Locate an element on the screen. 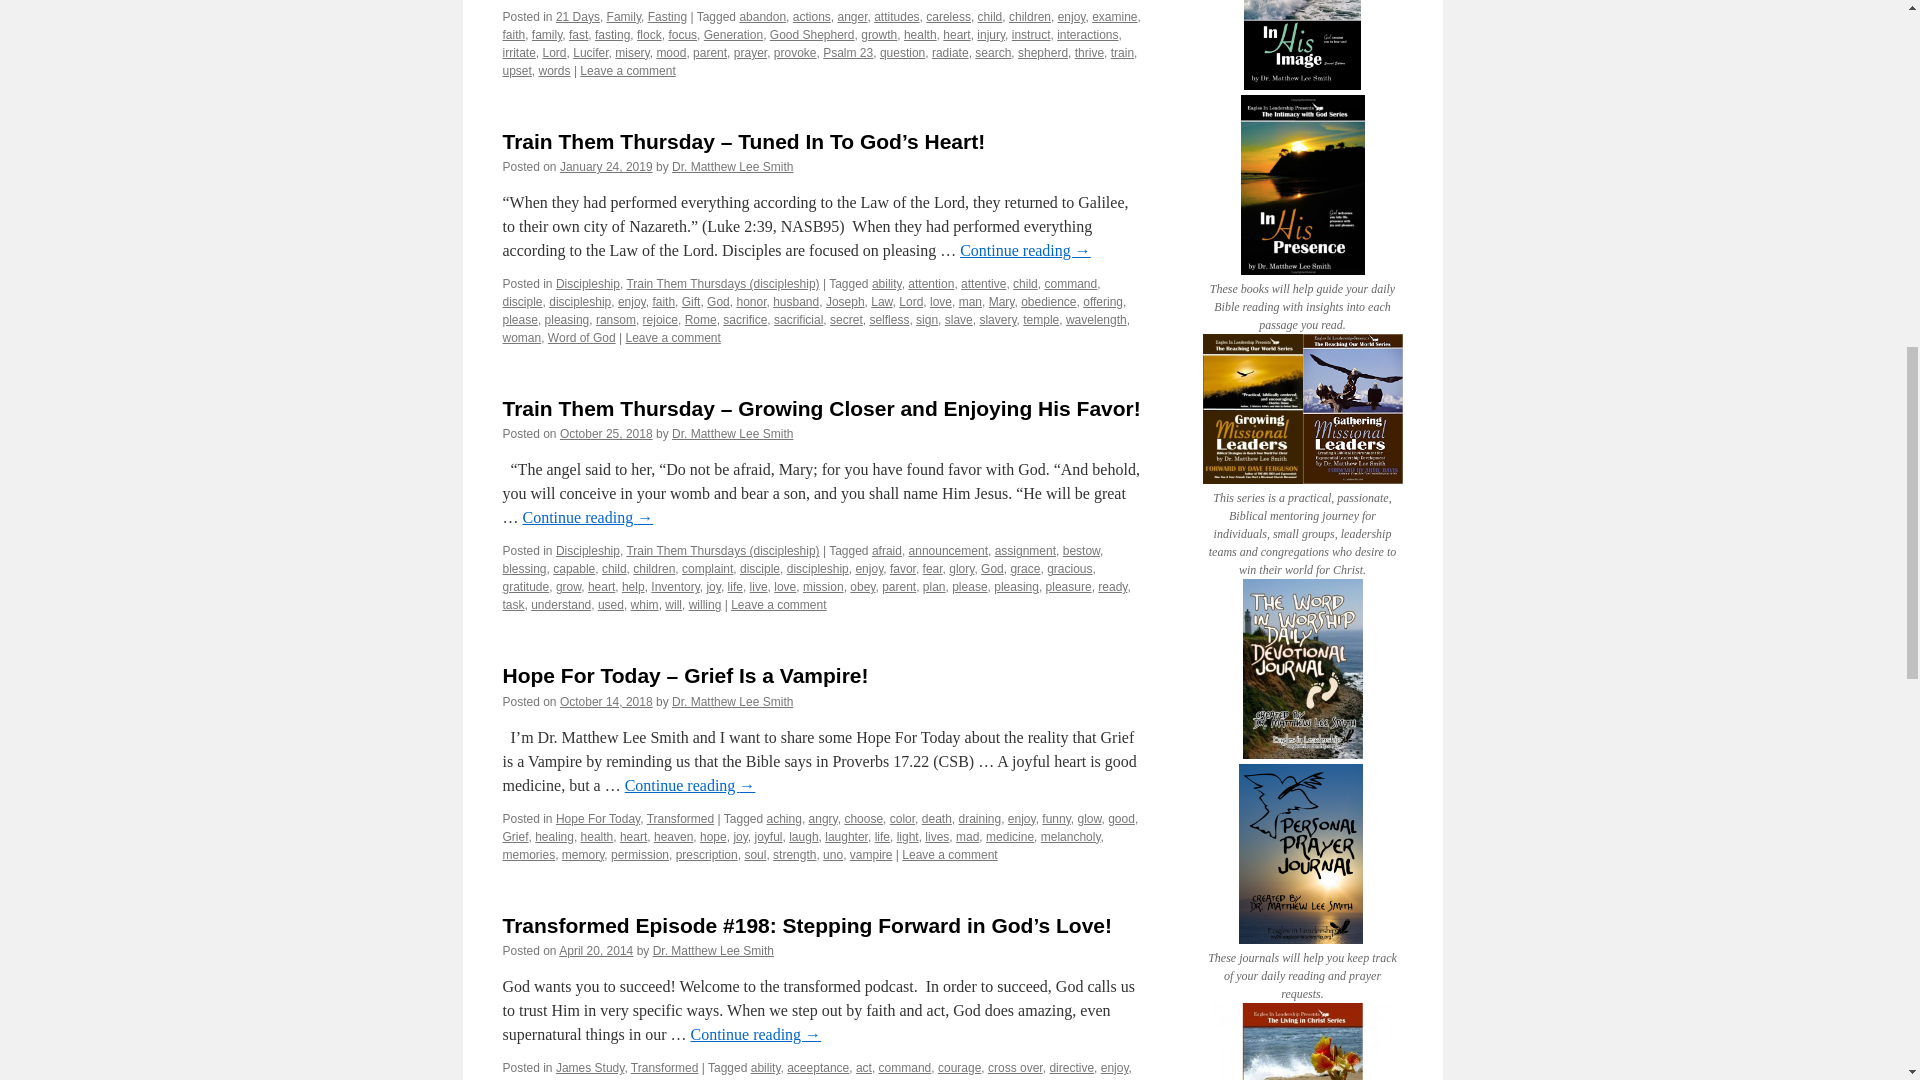 This screenshot has width=1920, height=1080. 3:00 am is located at coordinates (606, 166).